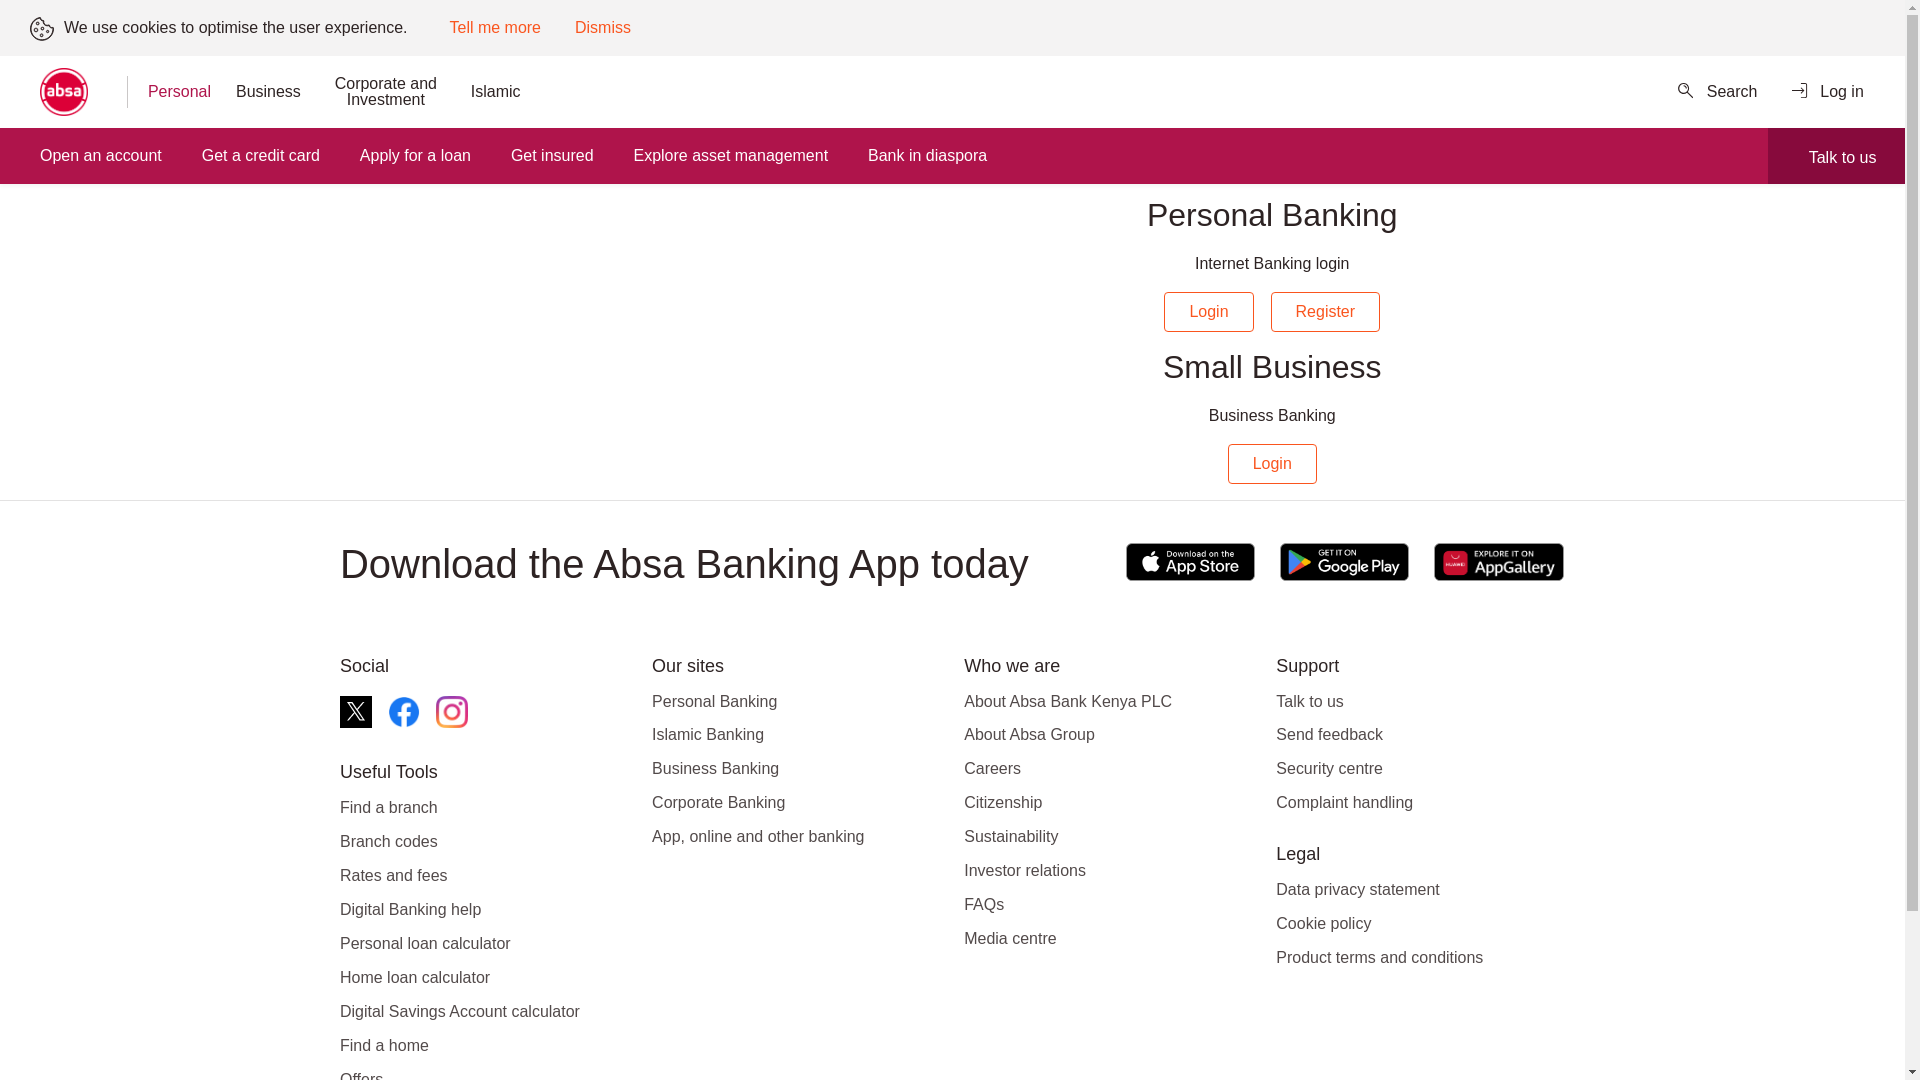 The width and height of the screenshot is (1920, 1080). I want to click on Dismiss, so click(602, 28).